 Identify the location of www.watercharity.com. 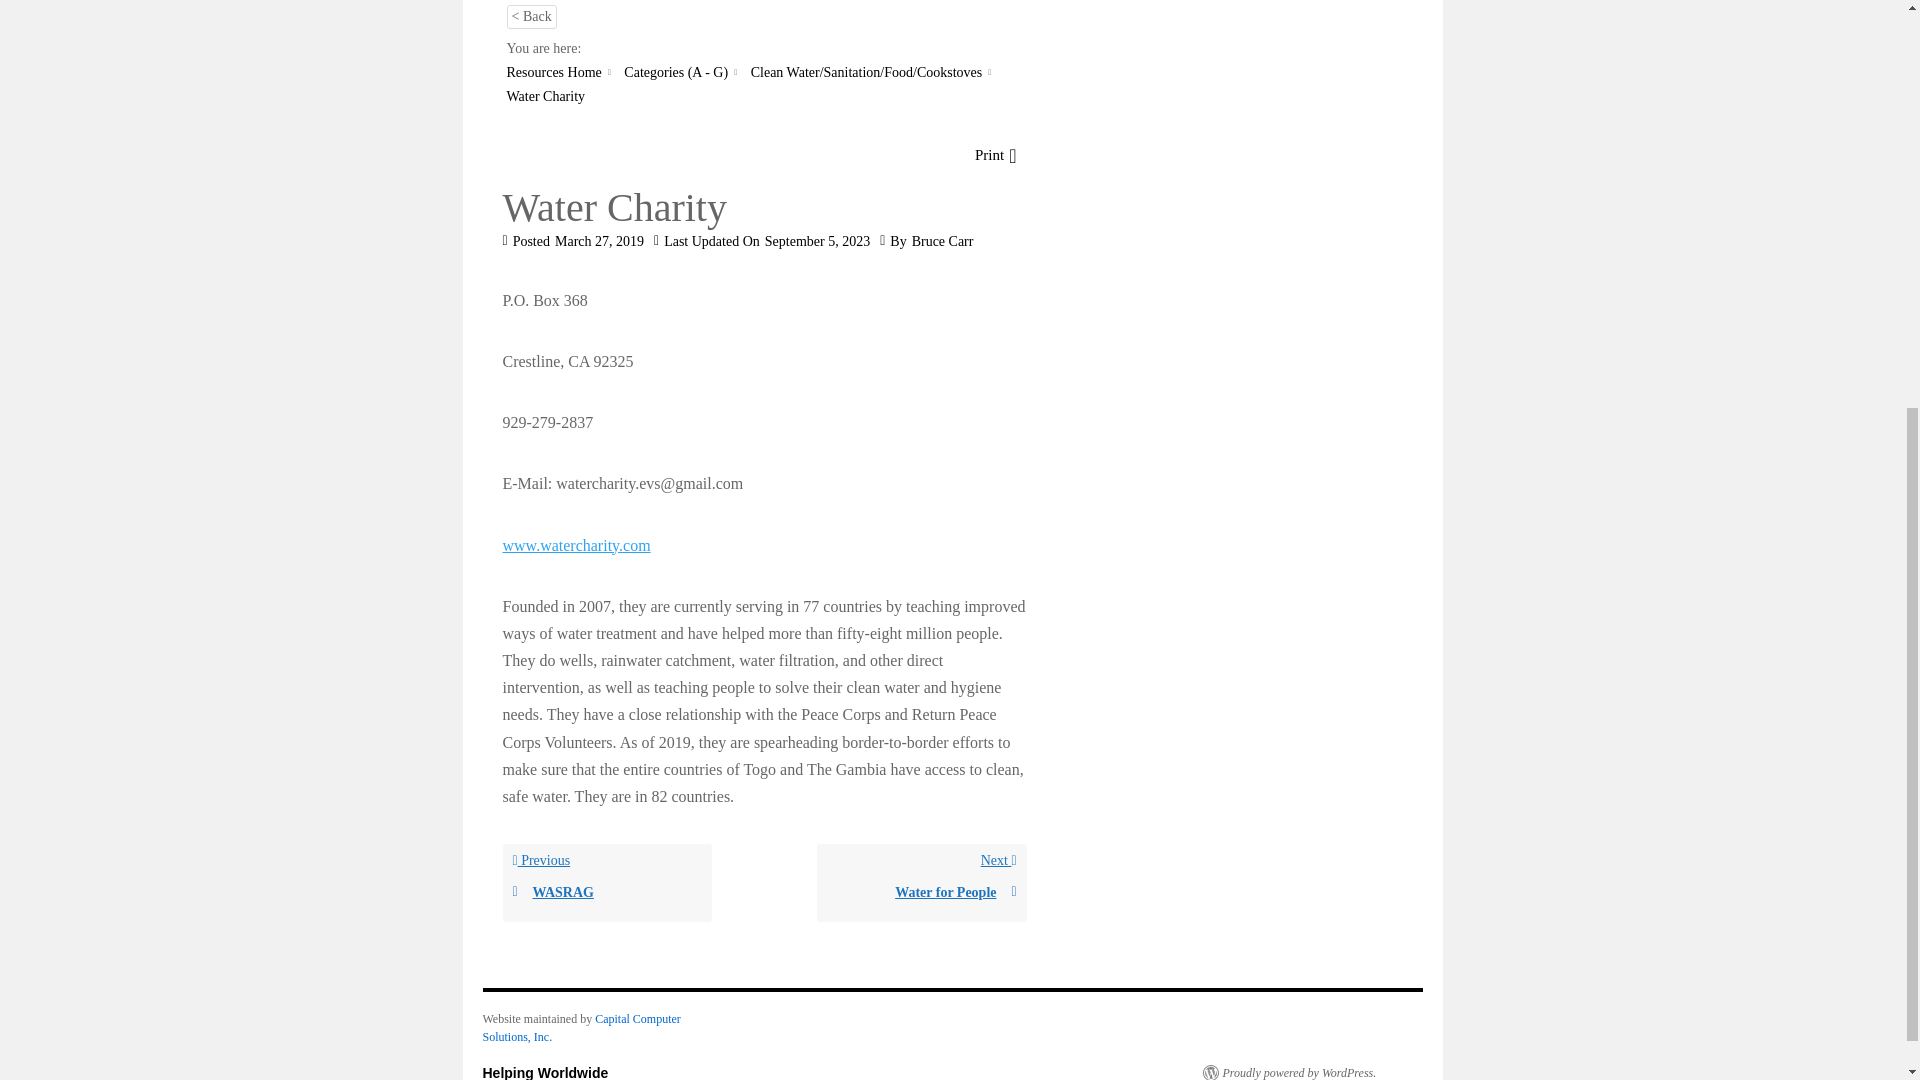
(606, 882).